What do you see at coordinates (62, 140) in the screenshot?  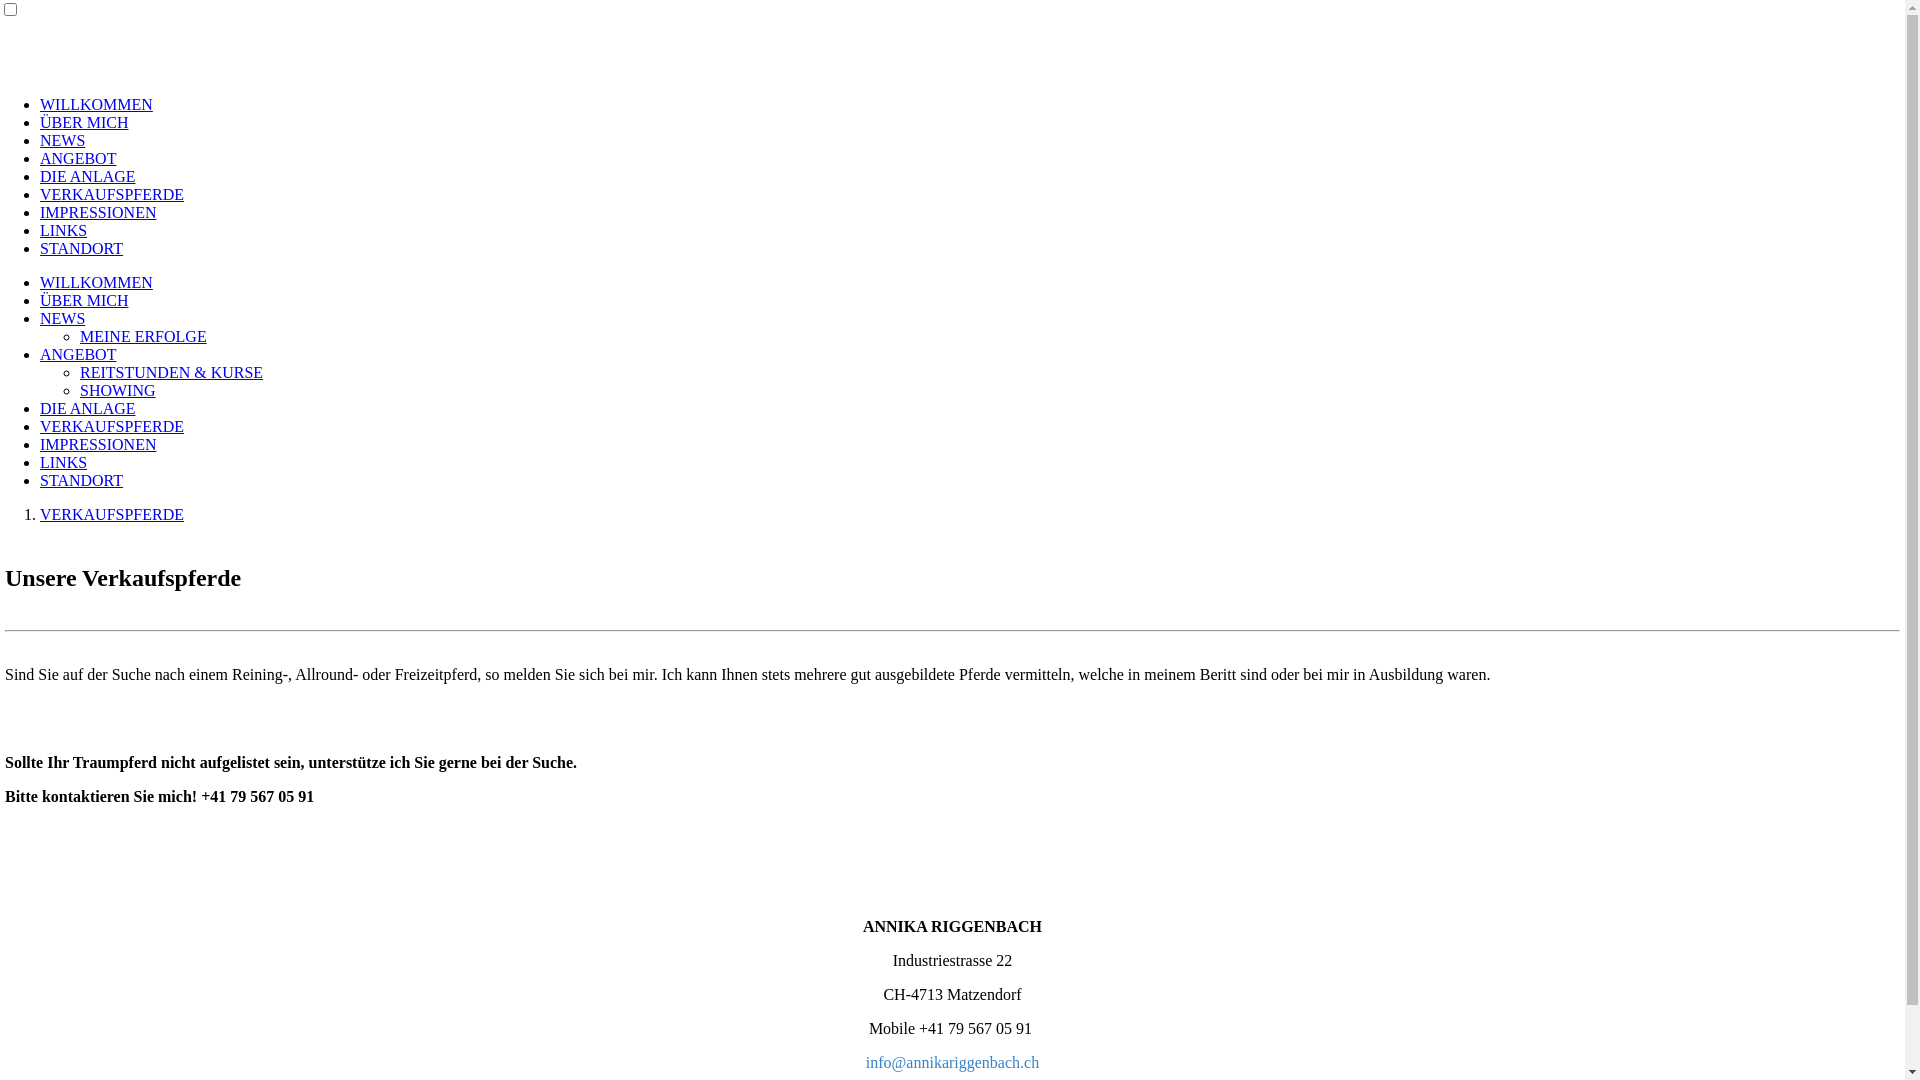 I see `NEWS` at bounding box center [62, 140].